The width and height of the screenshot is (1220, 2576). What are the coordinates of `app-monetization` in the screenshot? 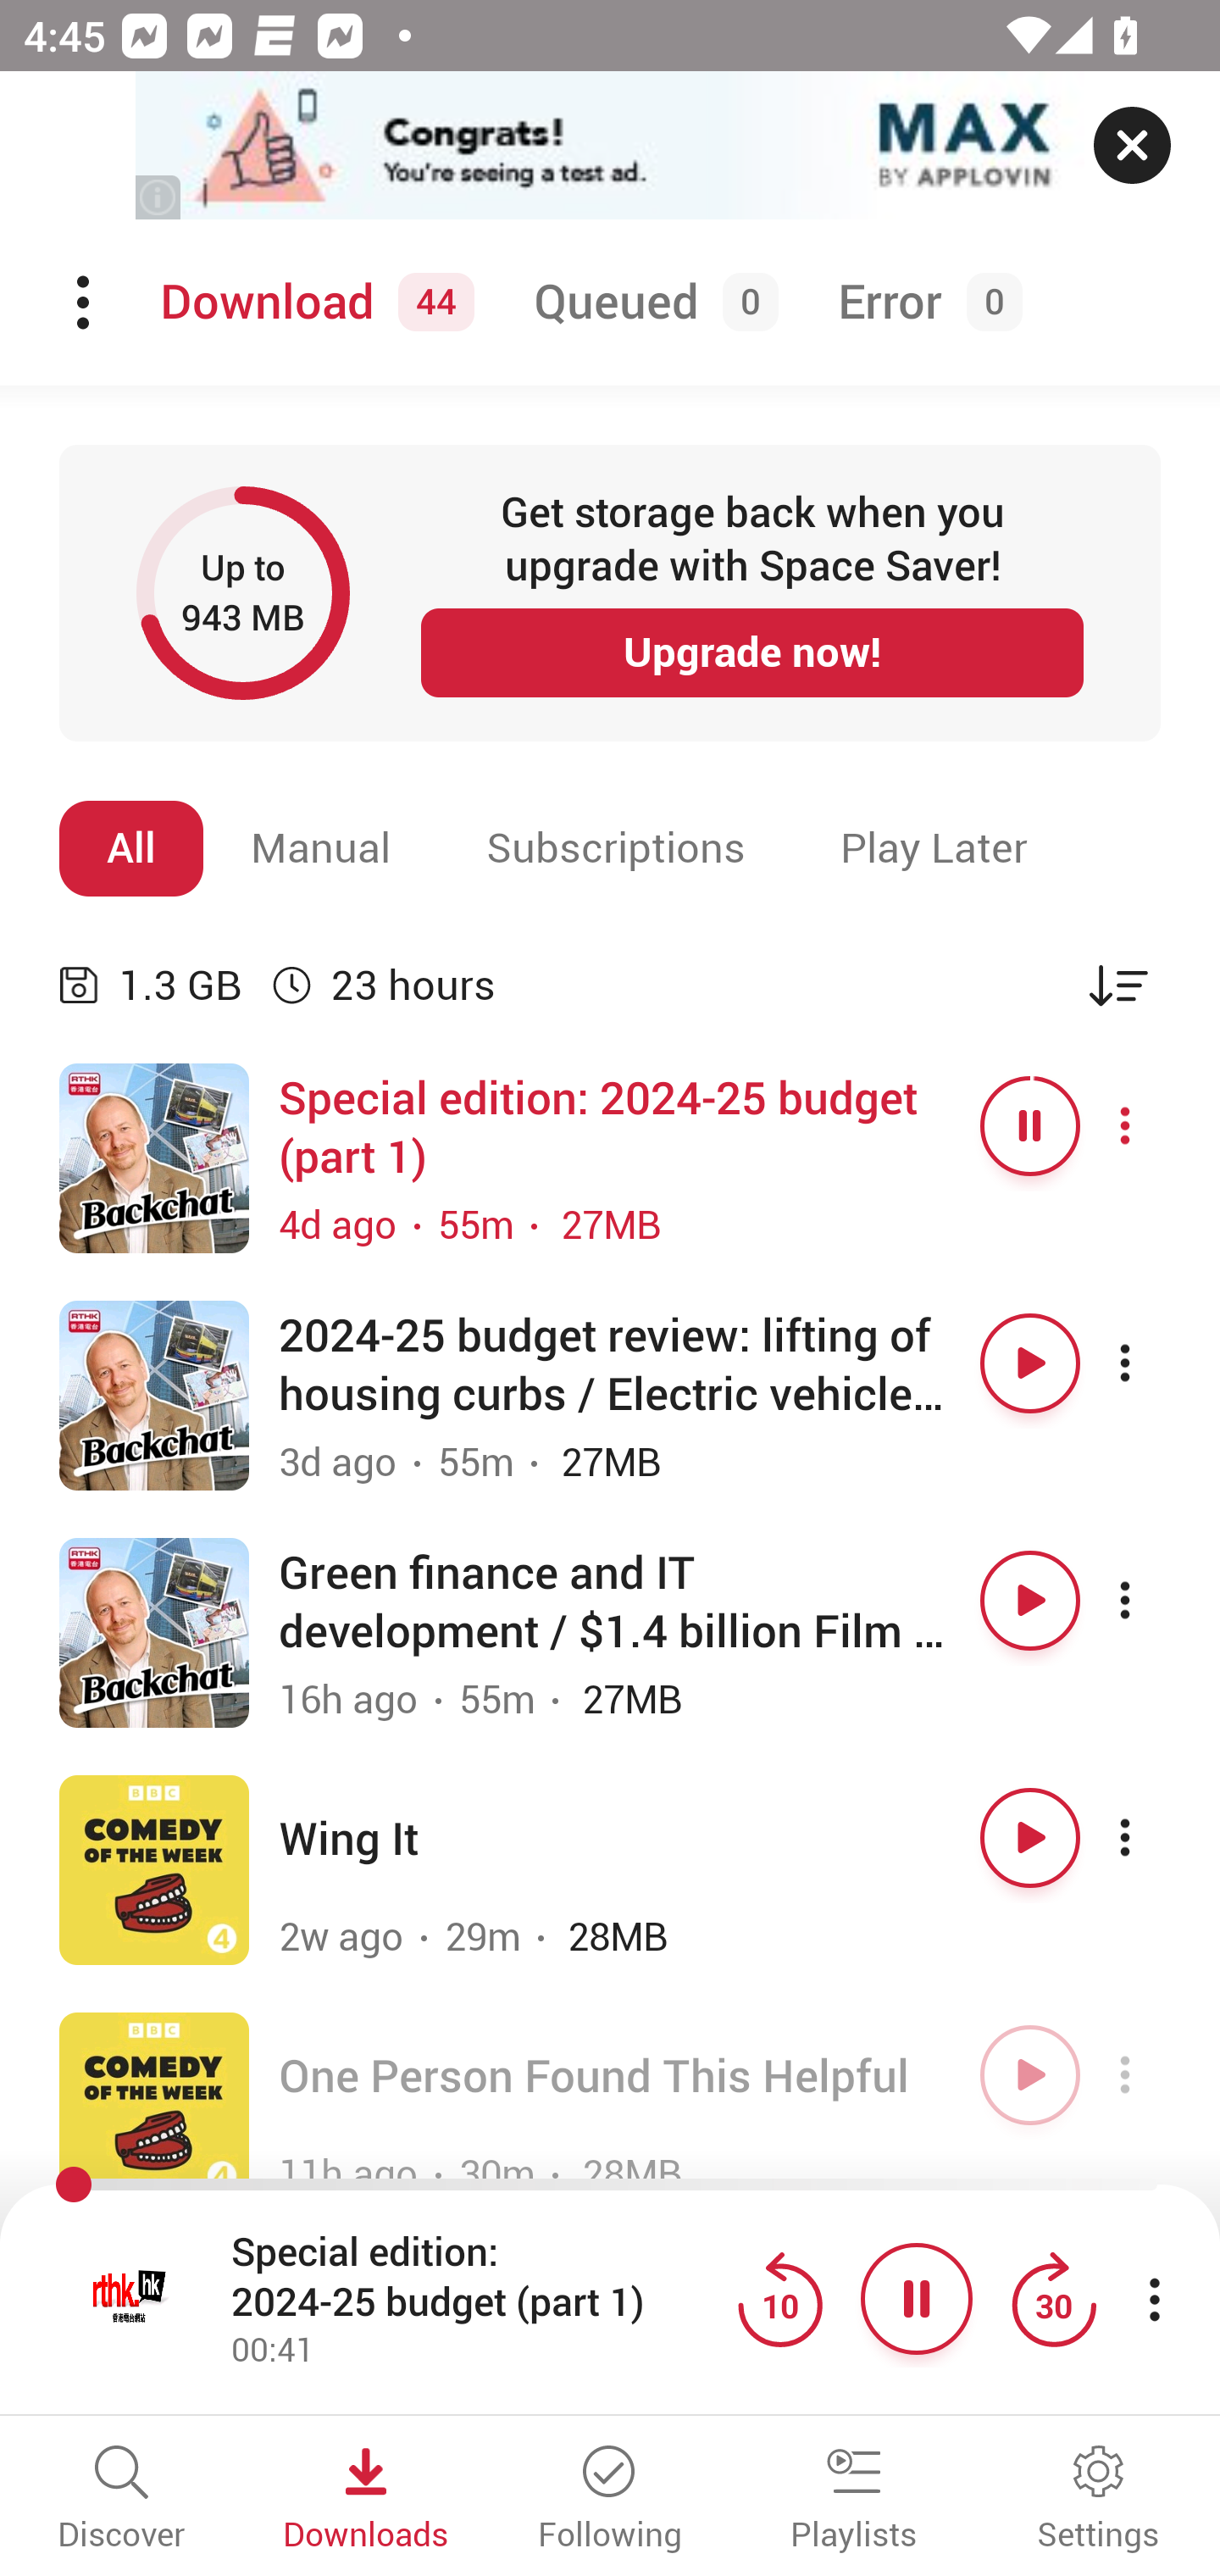 It's located at (610, 147).